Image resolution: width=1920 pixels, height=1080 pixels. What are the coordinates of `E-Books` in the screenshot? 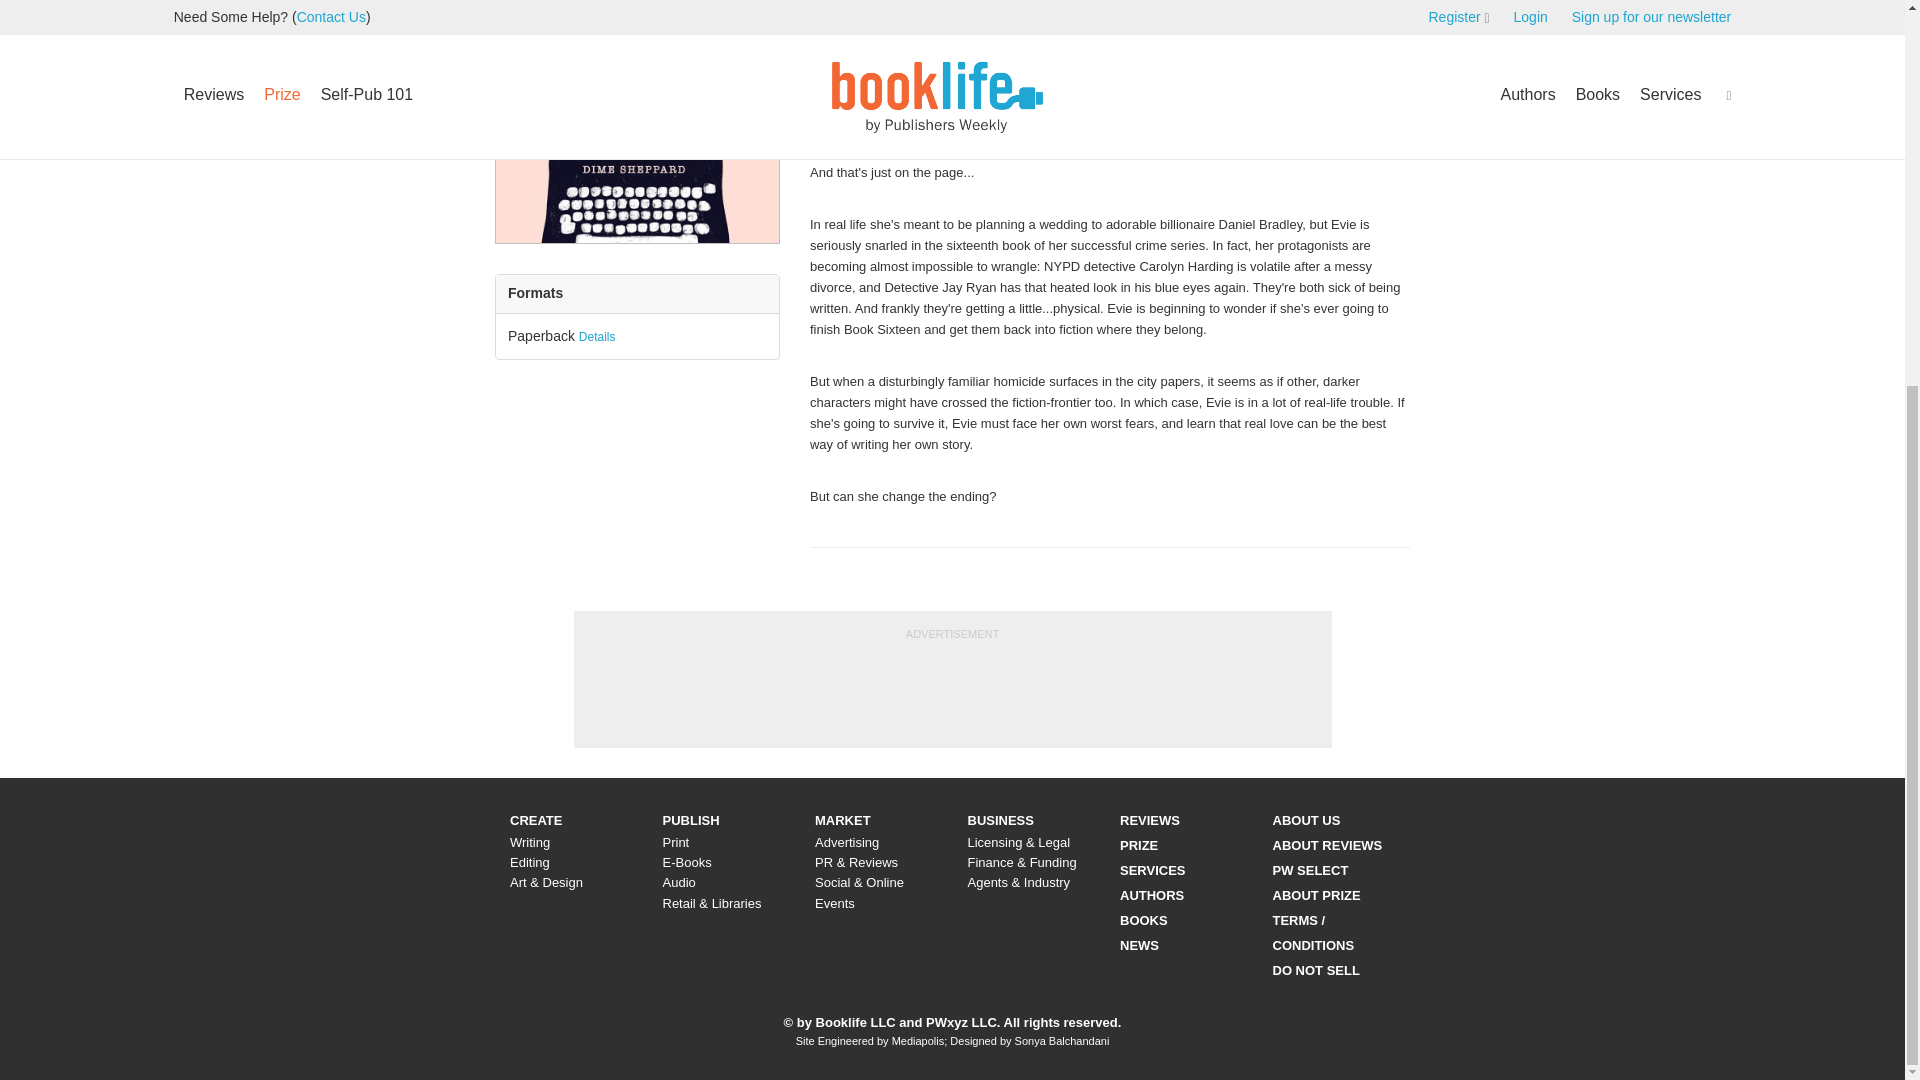 It's located at (686, 862).